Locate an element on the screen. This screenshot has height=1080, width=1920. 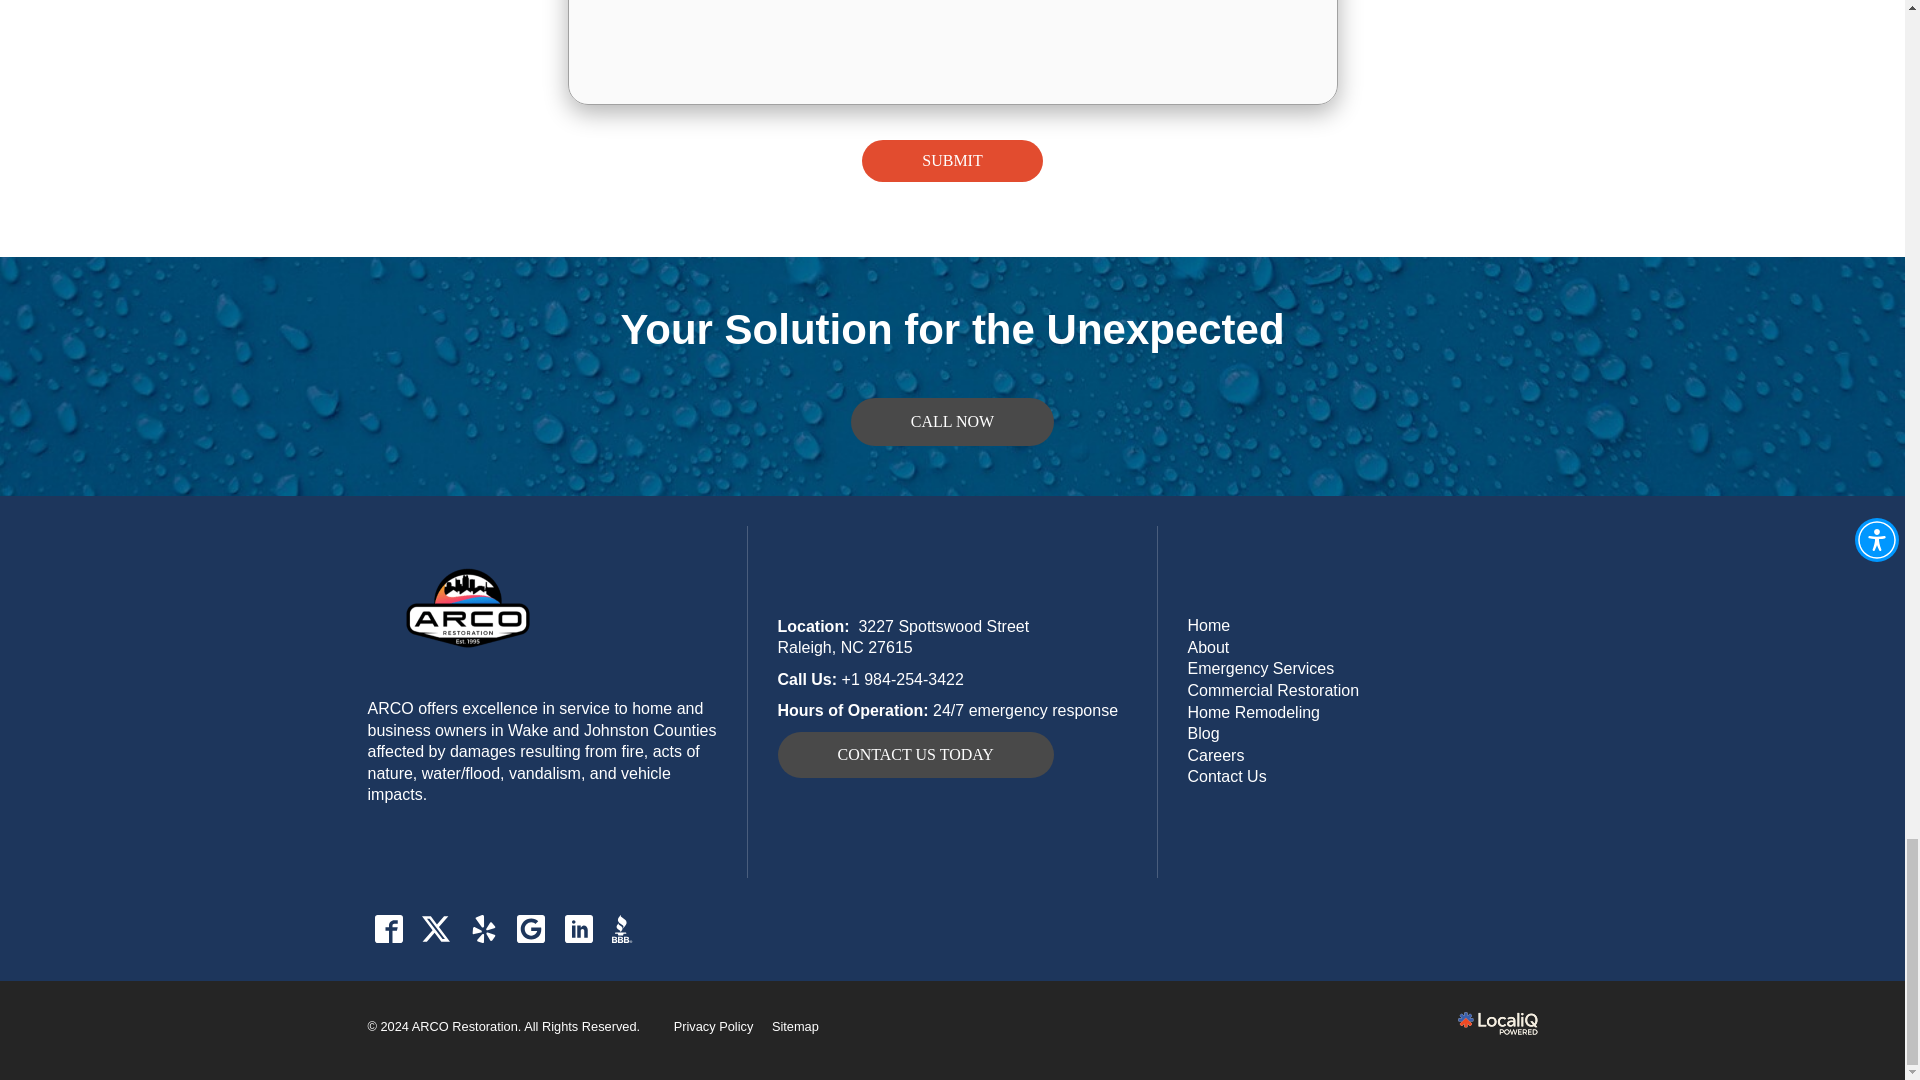
facebook is located at coordinates (389, 930).